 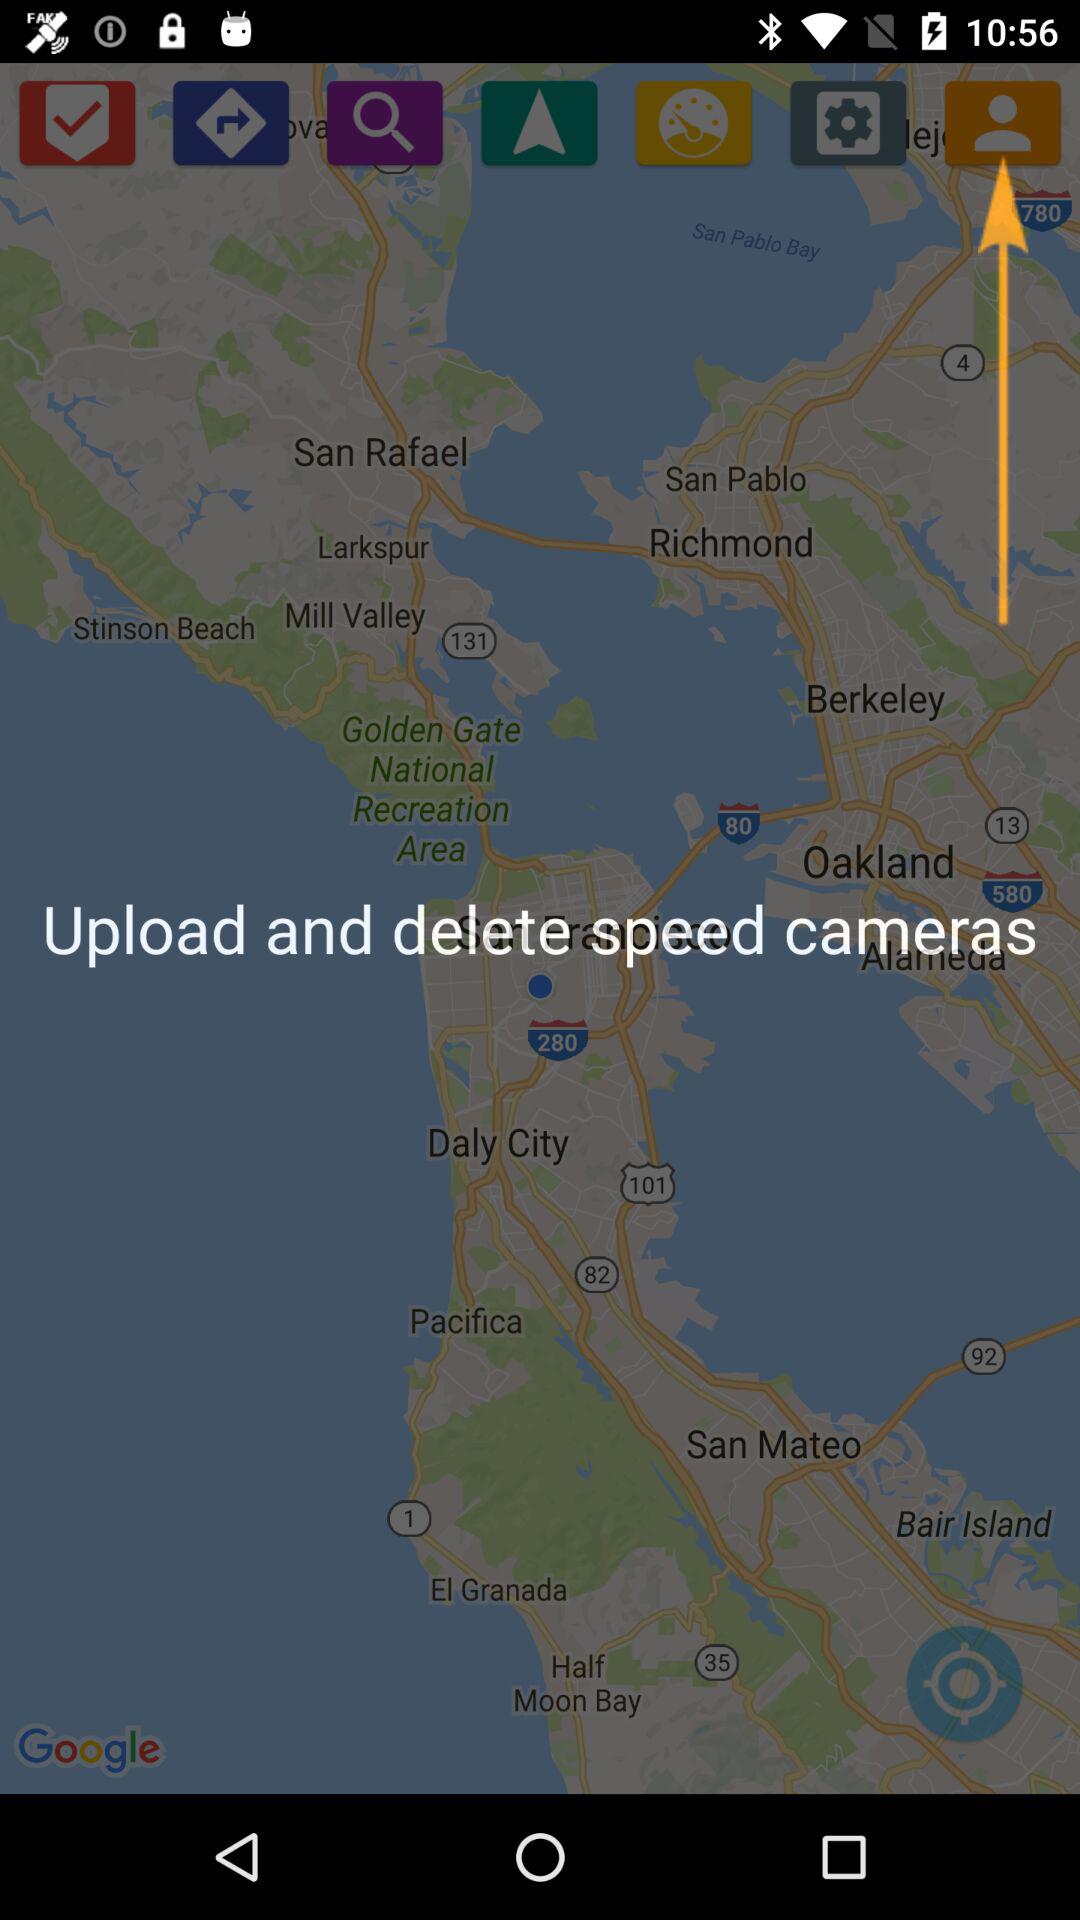 I want to click on going to the text, so click(x=539, y=122).